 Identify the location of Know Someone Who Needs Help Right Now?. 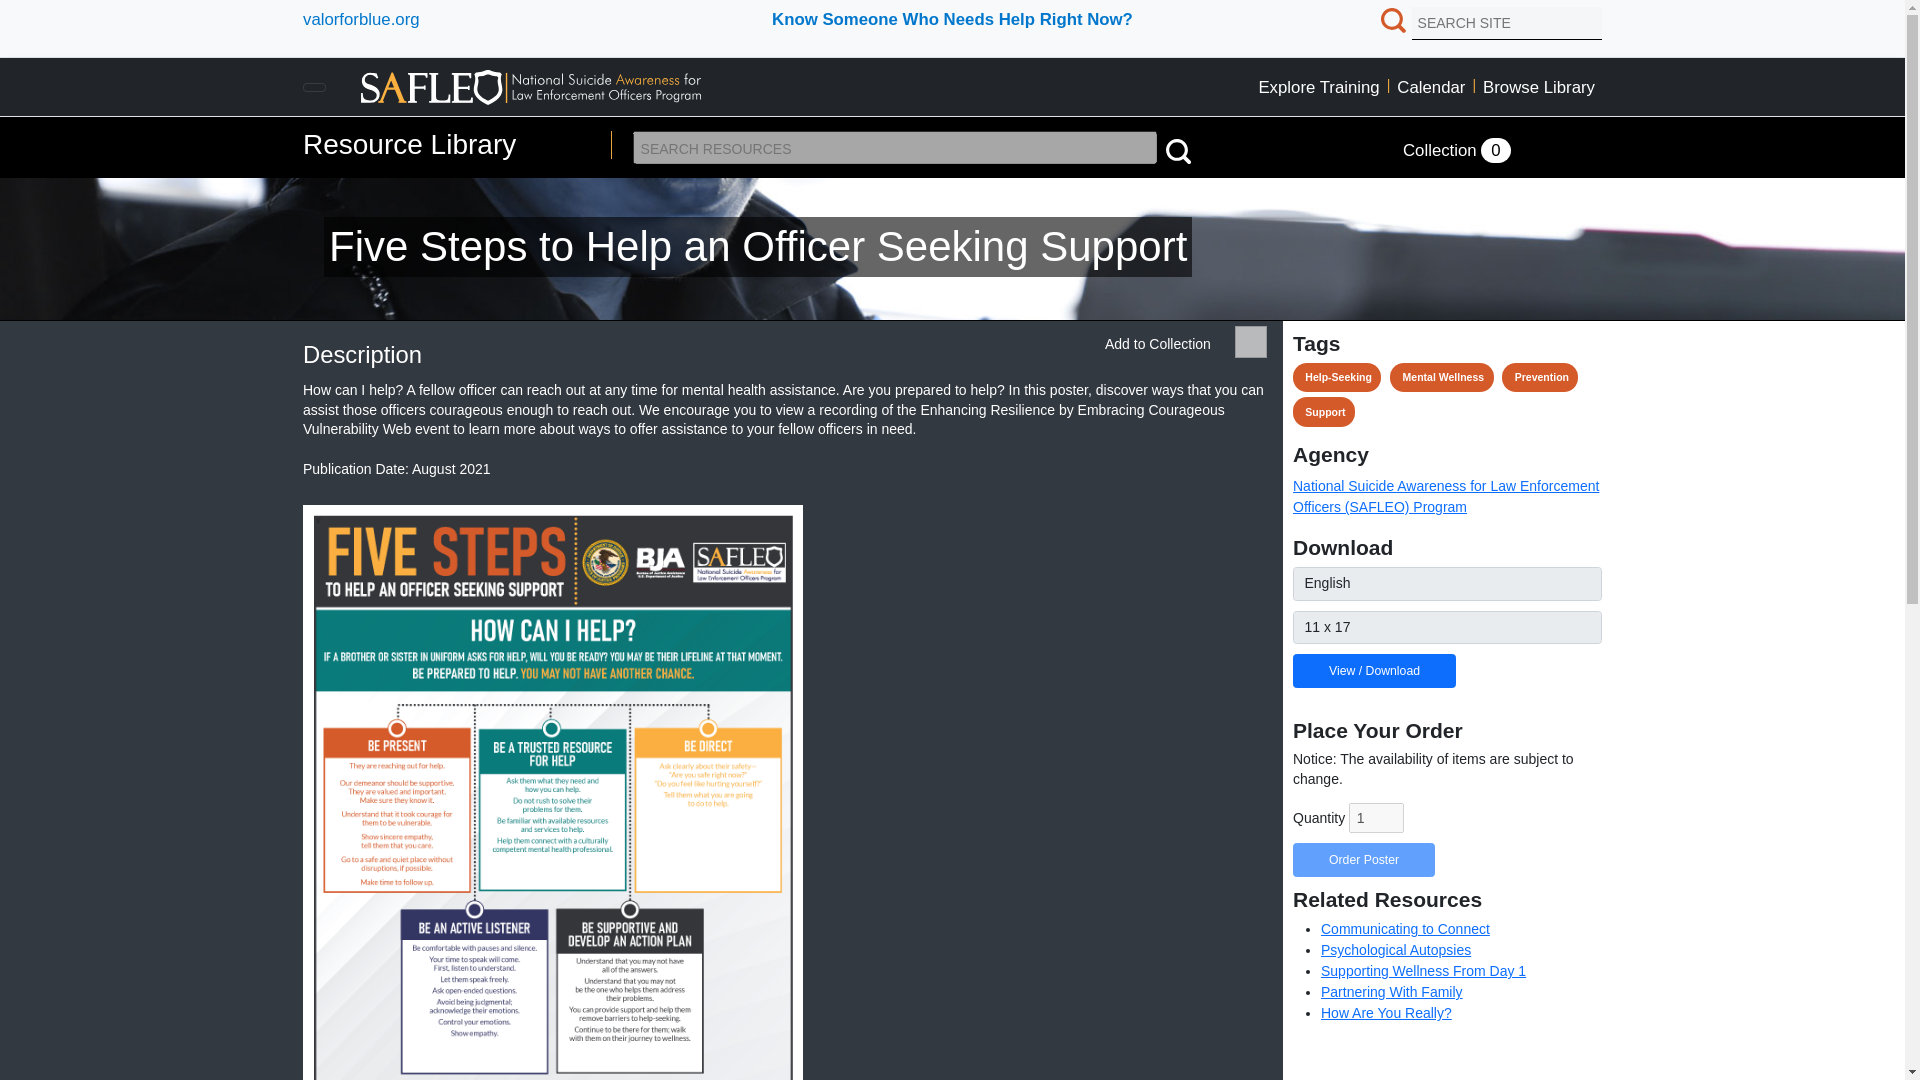
(952, 19).